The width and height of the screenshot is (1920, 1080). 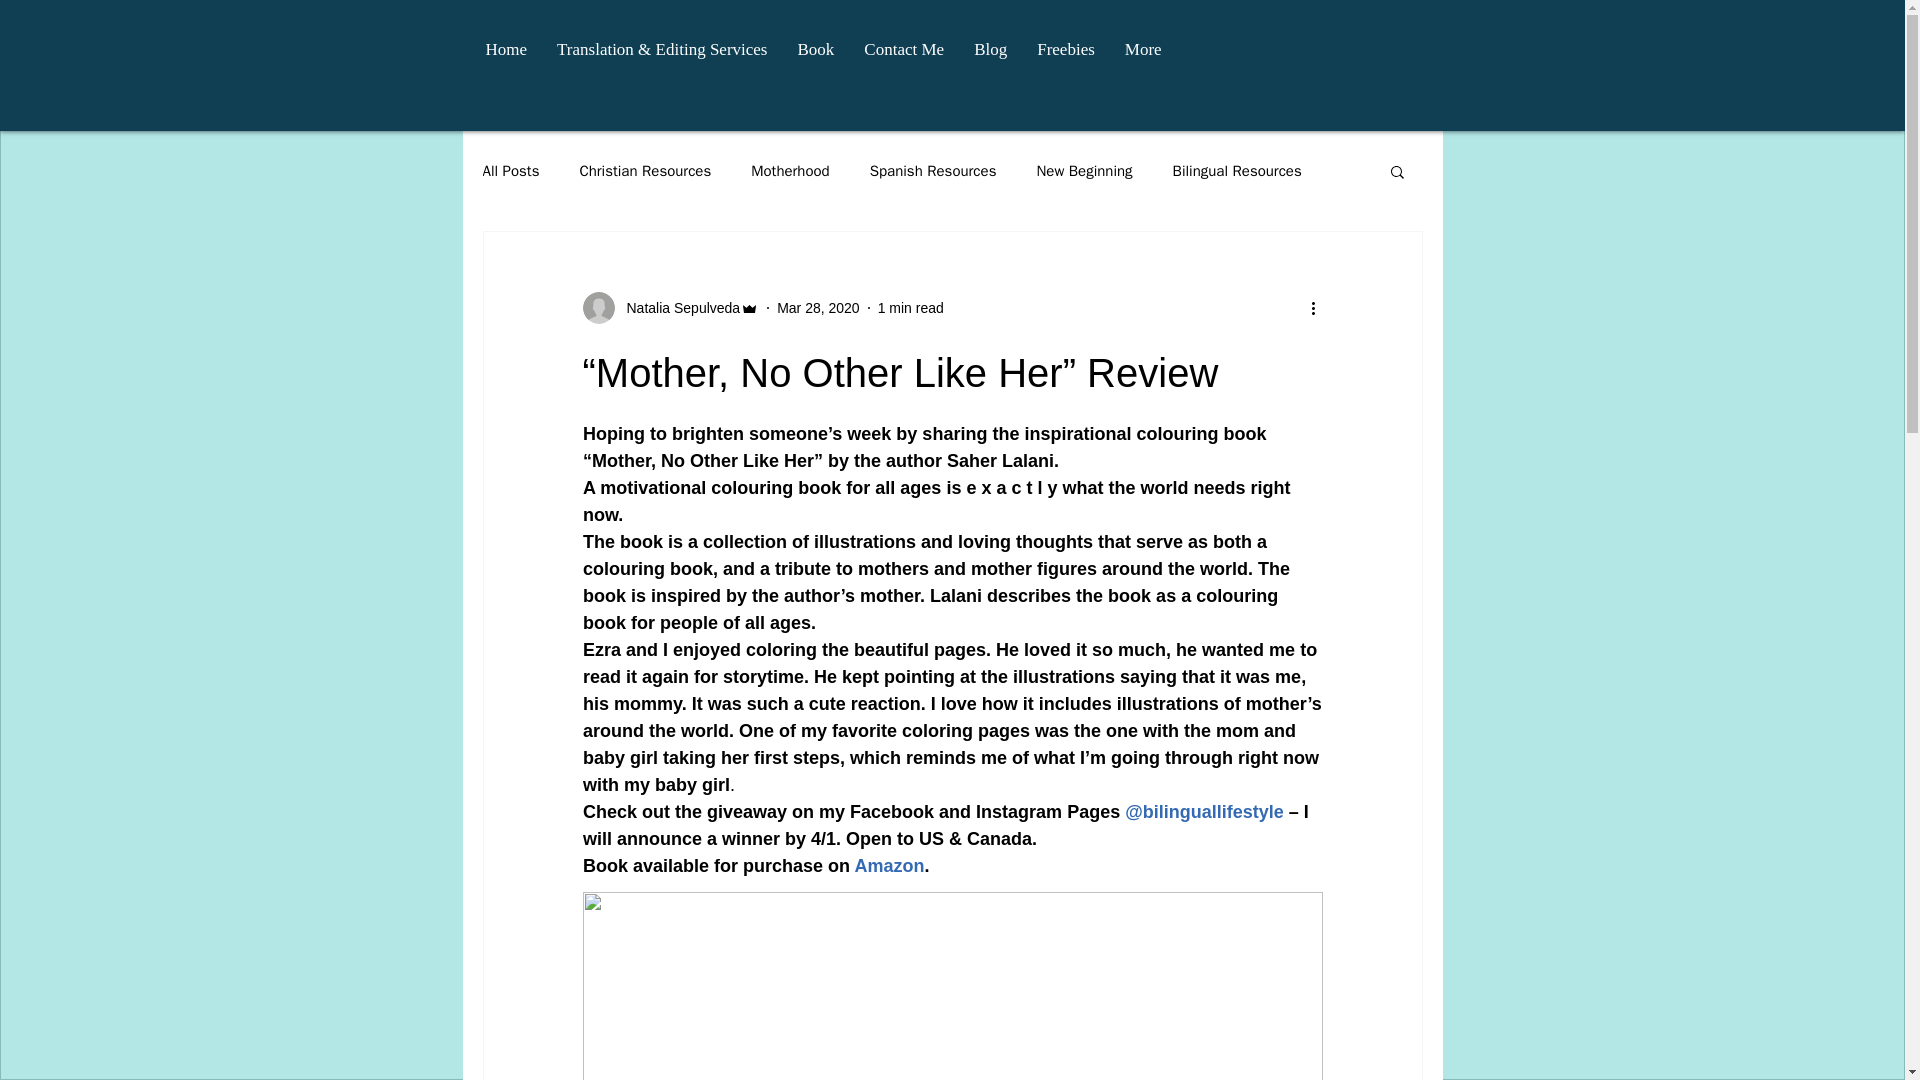 I want to click on All Posts, so click(x=510, y=172).